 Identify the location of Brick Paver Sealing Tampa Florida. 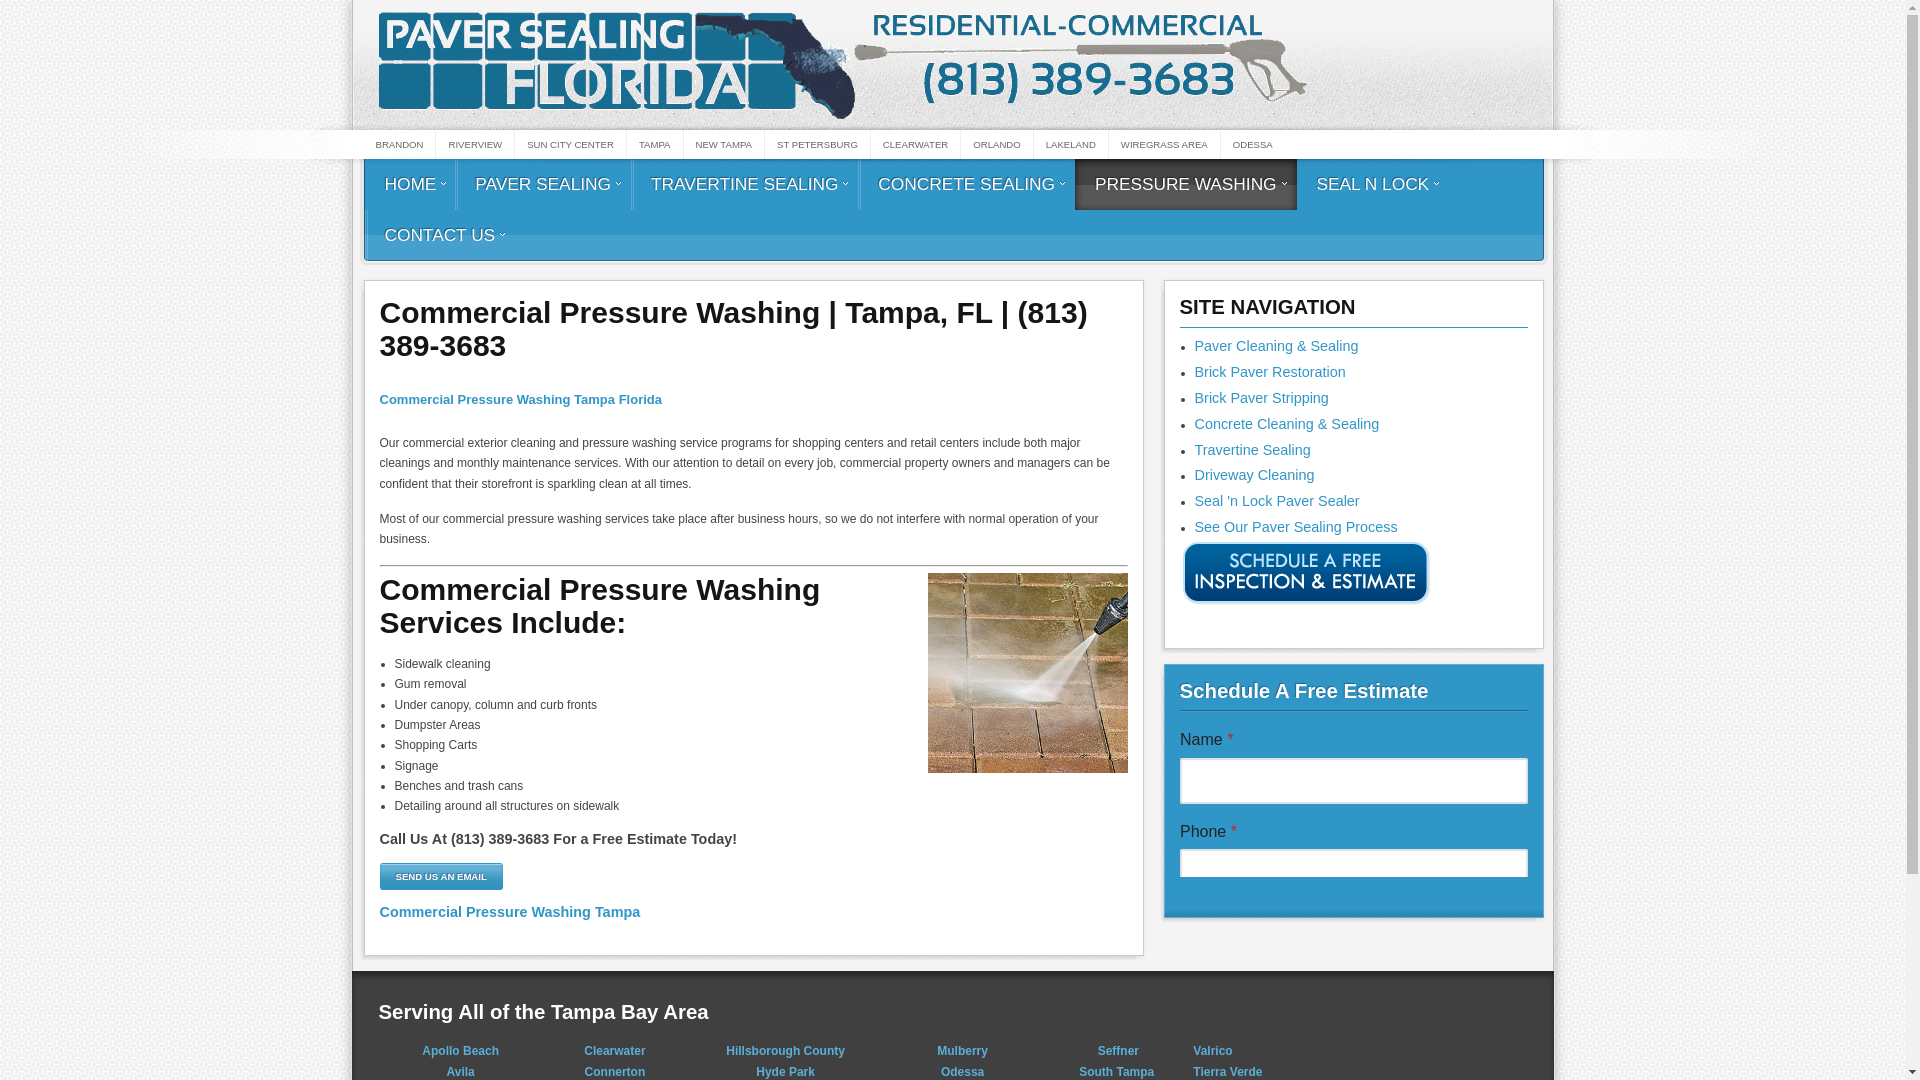
(1276, 346).